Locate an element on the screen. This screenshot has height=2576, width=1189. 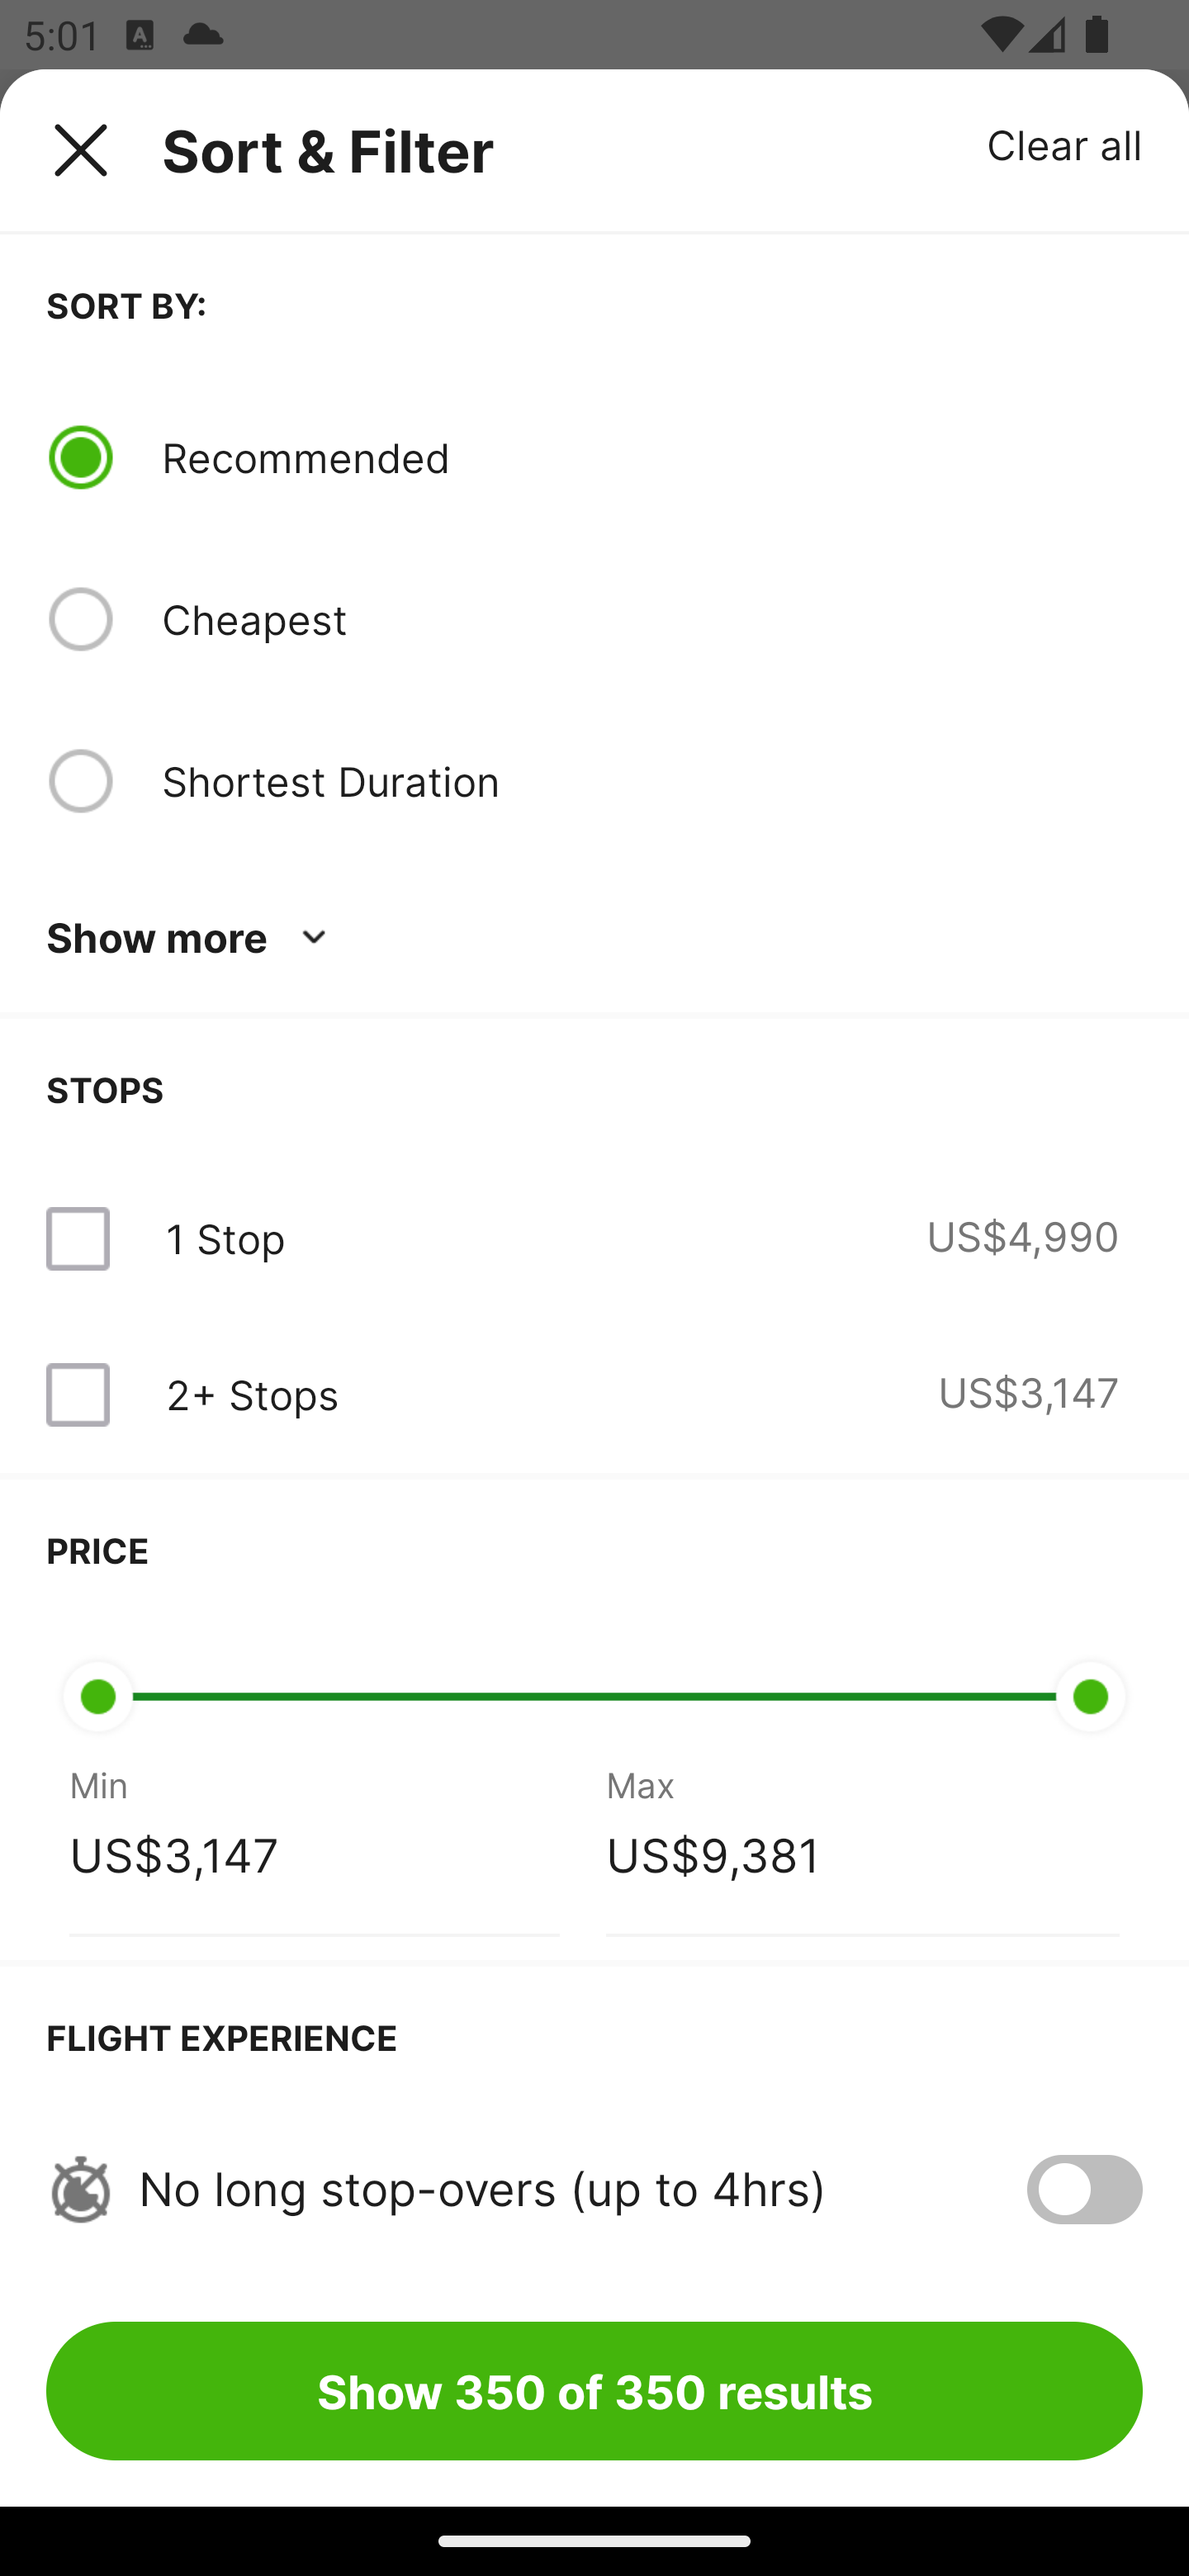
Clear all is located at coordinates (1065, 144).